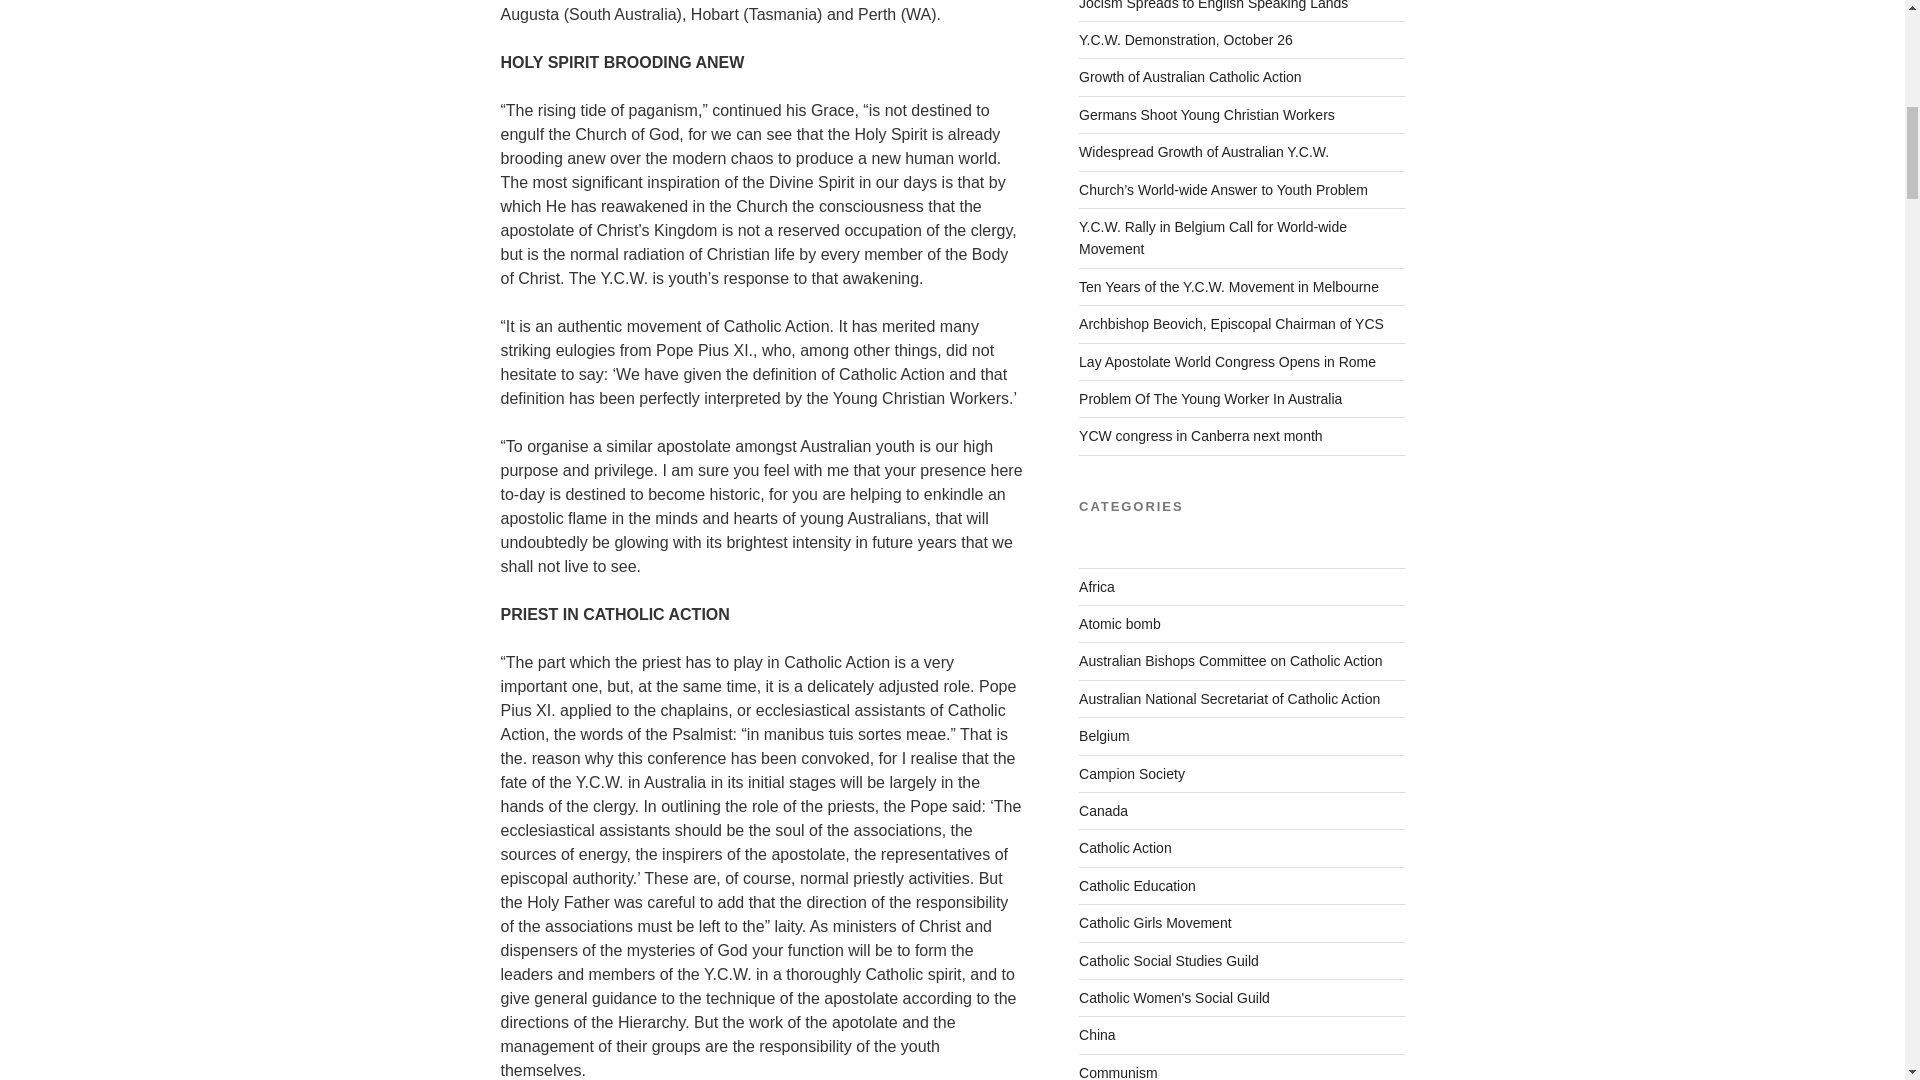 This screenshot has height=1080, width=1920. Describe the element at coordinates (1200, 435) in the screenshot. I see `YCW congress in Canberra next month` at that location.